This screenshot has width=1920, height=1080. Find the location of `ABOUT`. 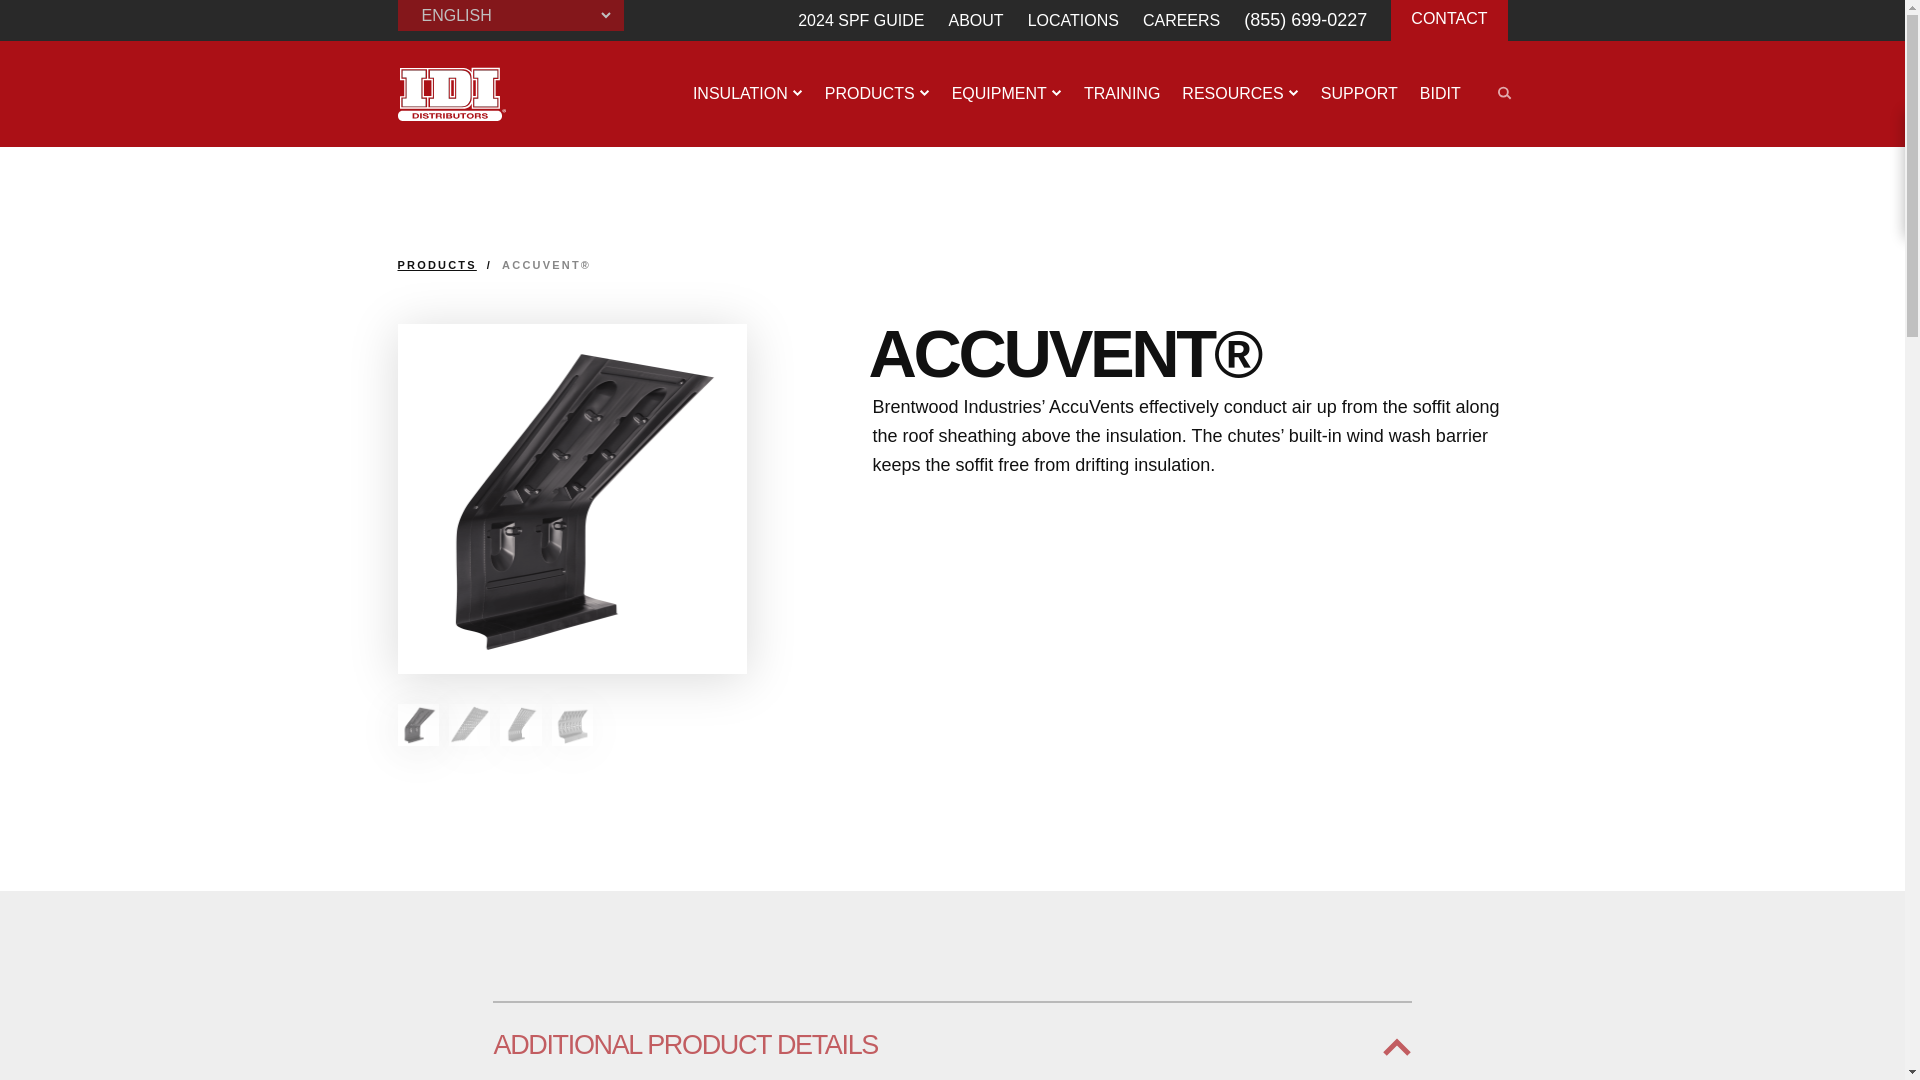

ABOUT is located at coordinates (975, 20).